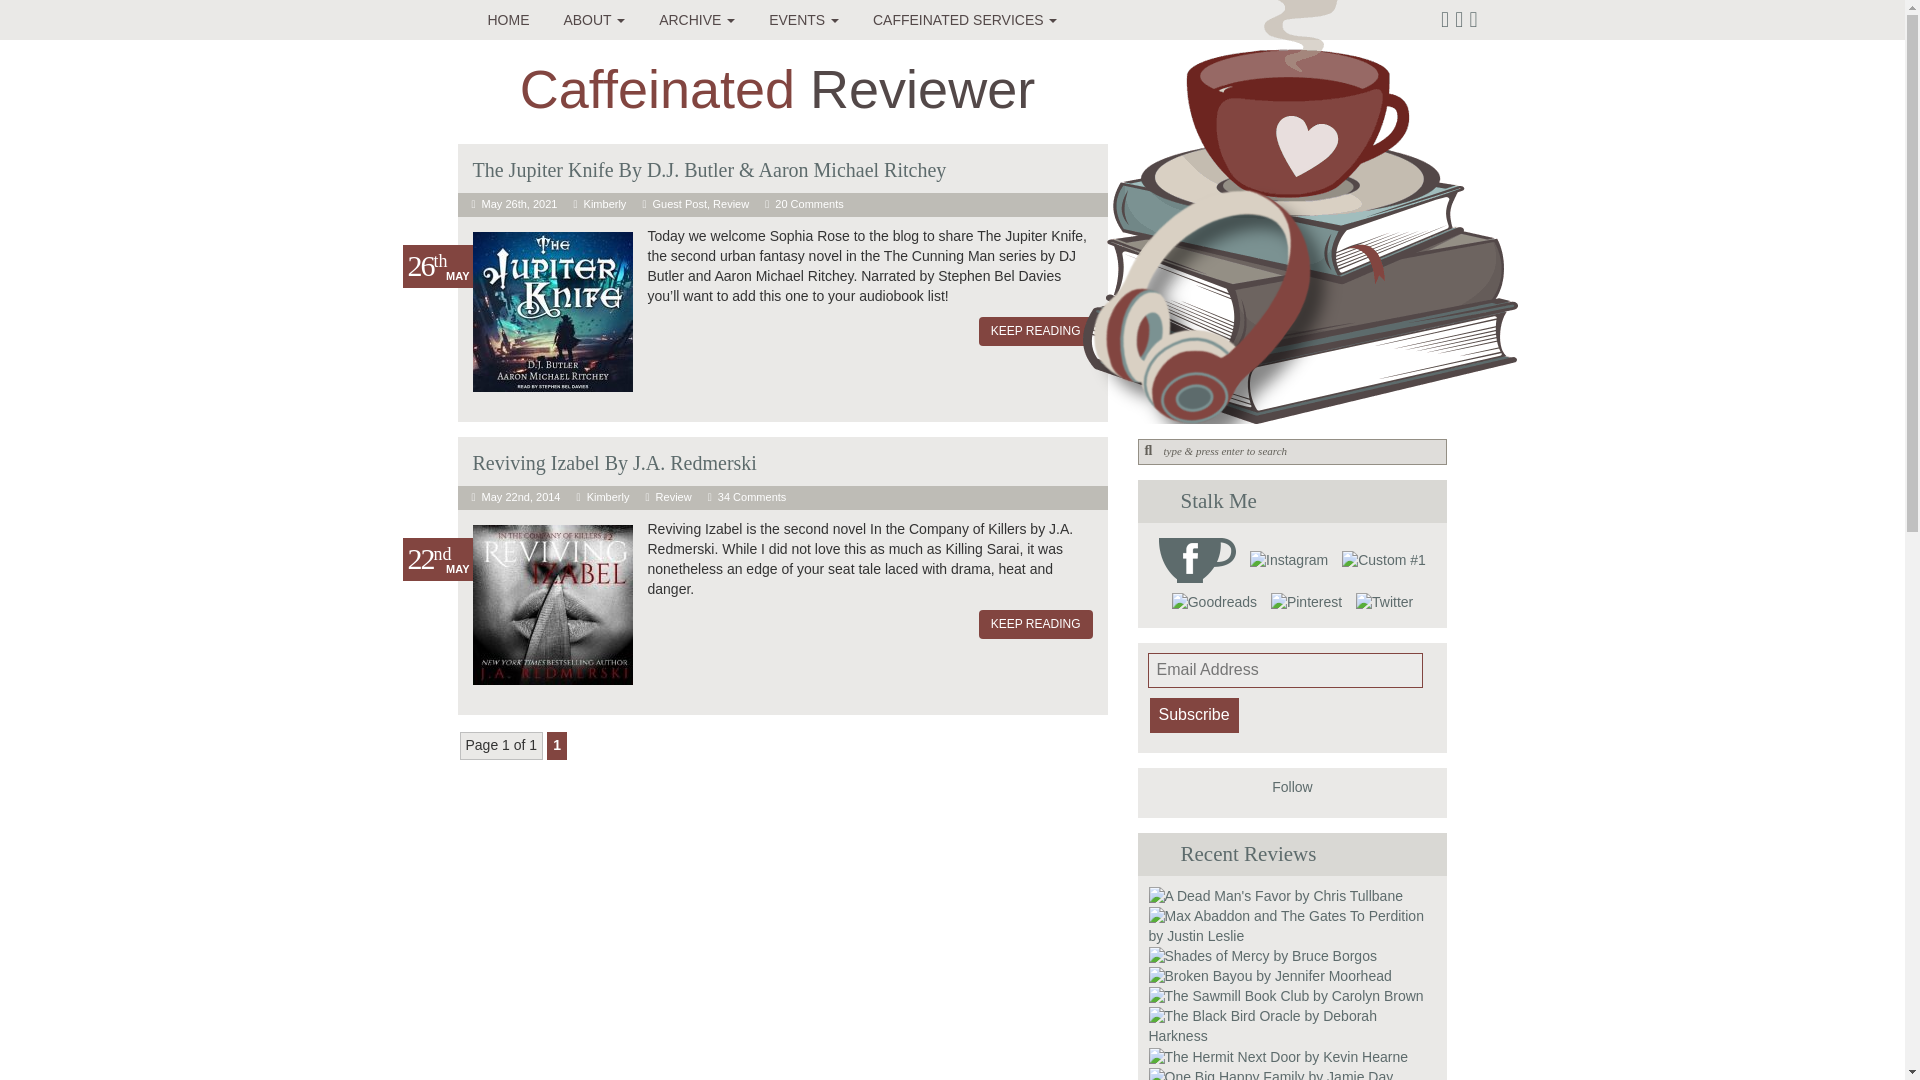 The image size is (1920, 1080). What do you see at coordinates (679, 203) in the screenshot?
I see `Guest Post` at bounding box center [679, 203].